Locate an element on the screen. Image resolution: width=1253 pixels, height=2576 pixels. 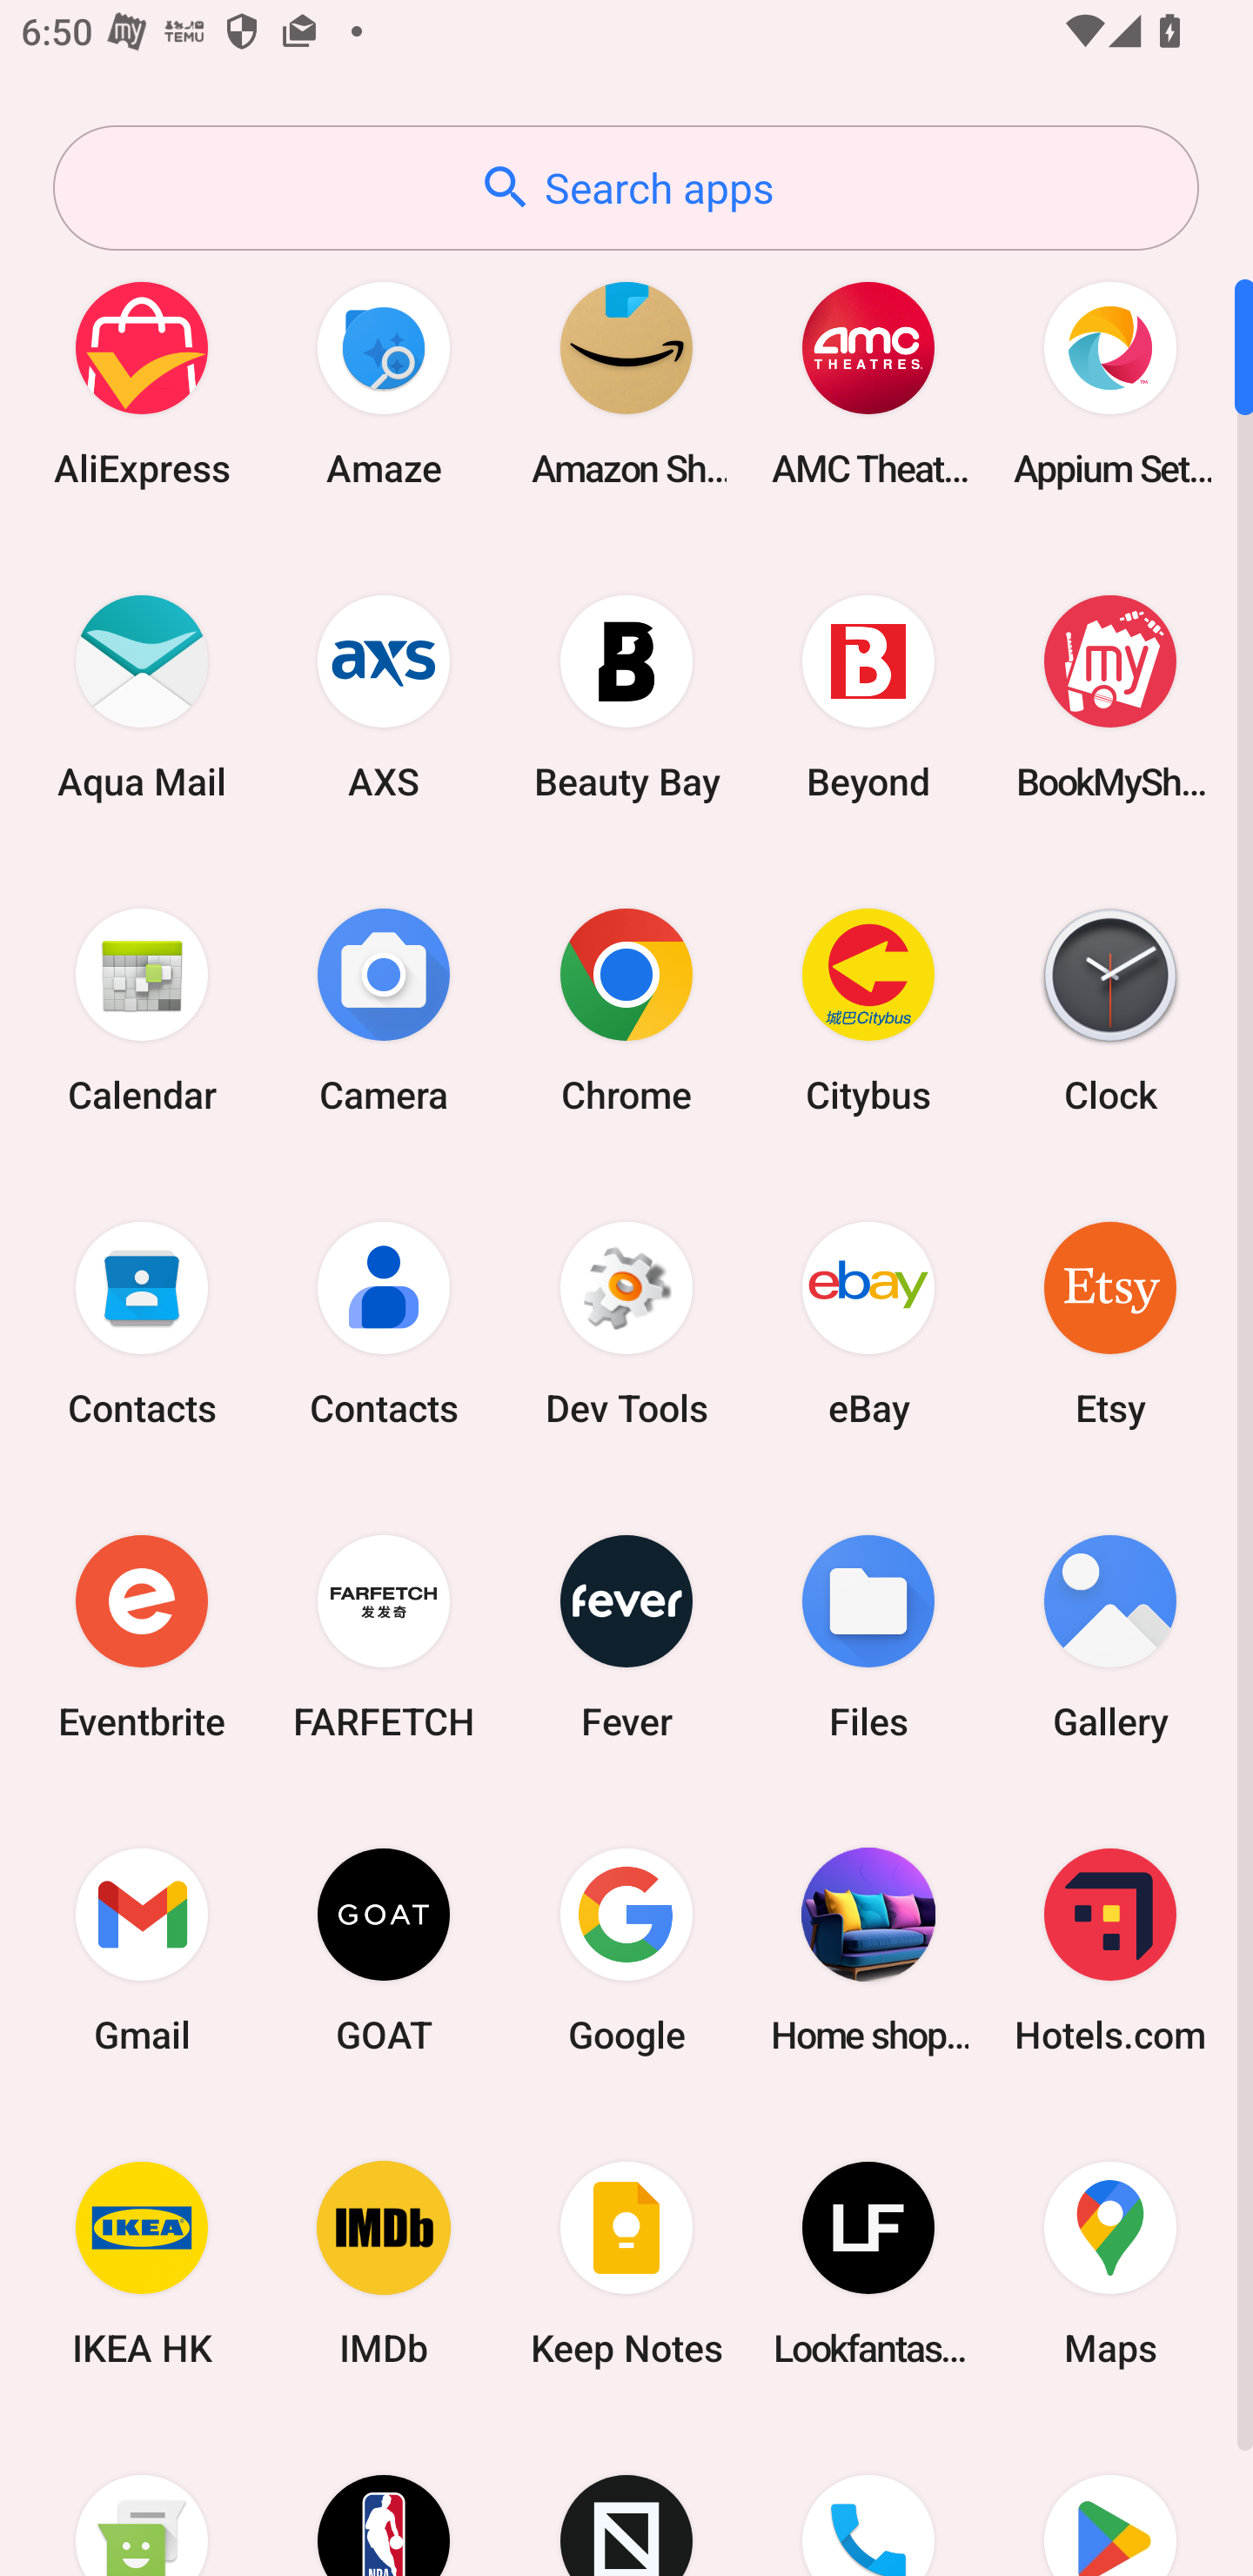
Gmail is located at coordinates (142, 1949).